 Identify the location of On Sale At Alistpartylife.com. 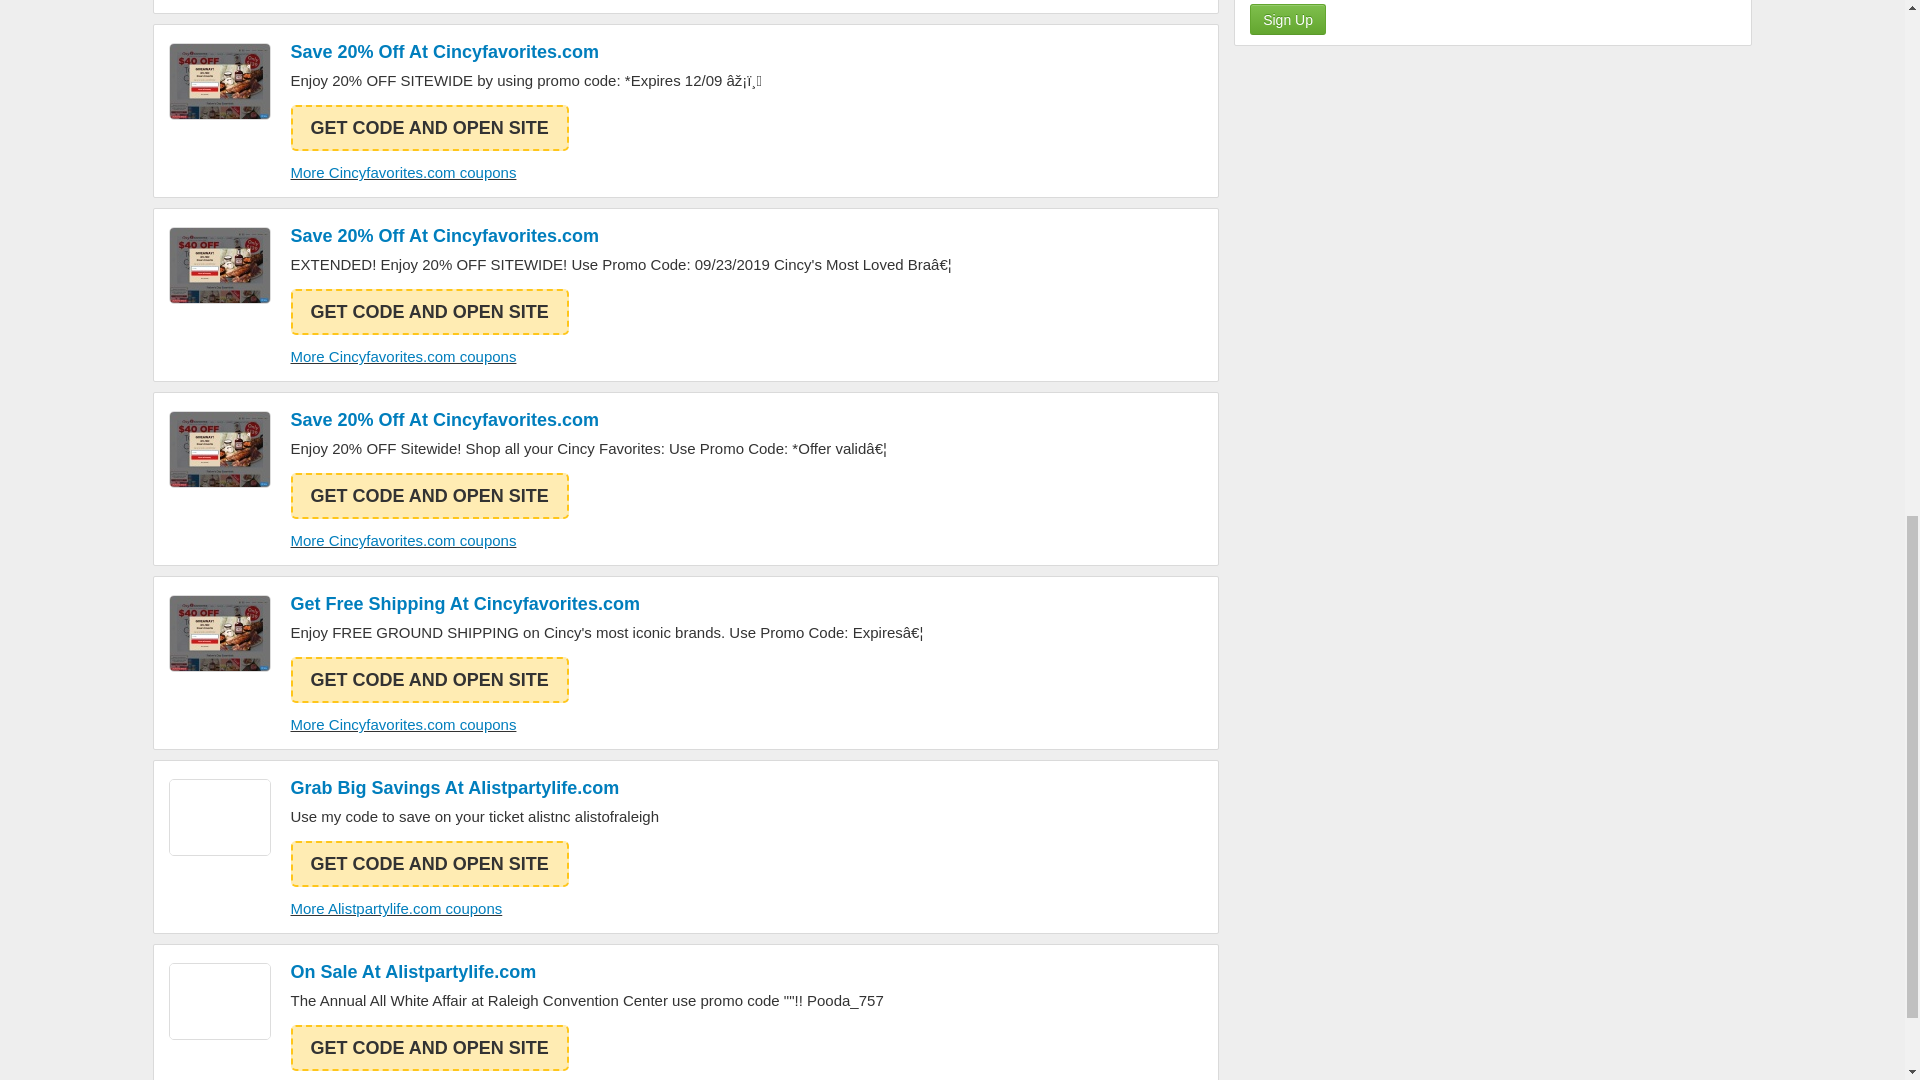
(586, 972).